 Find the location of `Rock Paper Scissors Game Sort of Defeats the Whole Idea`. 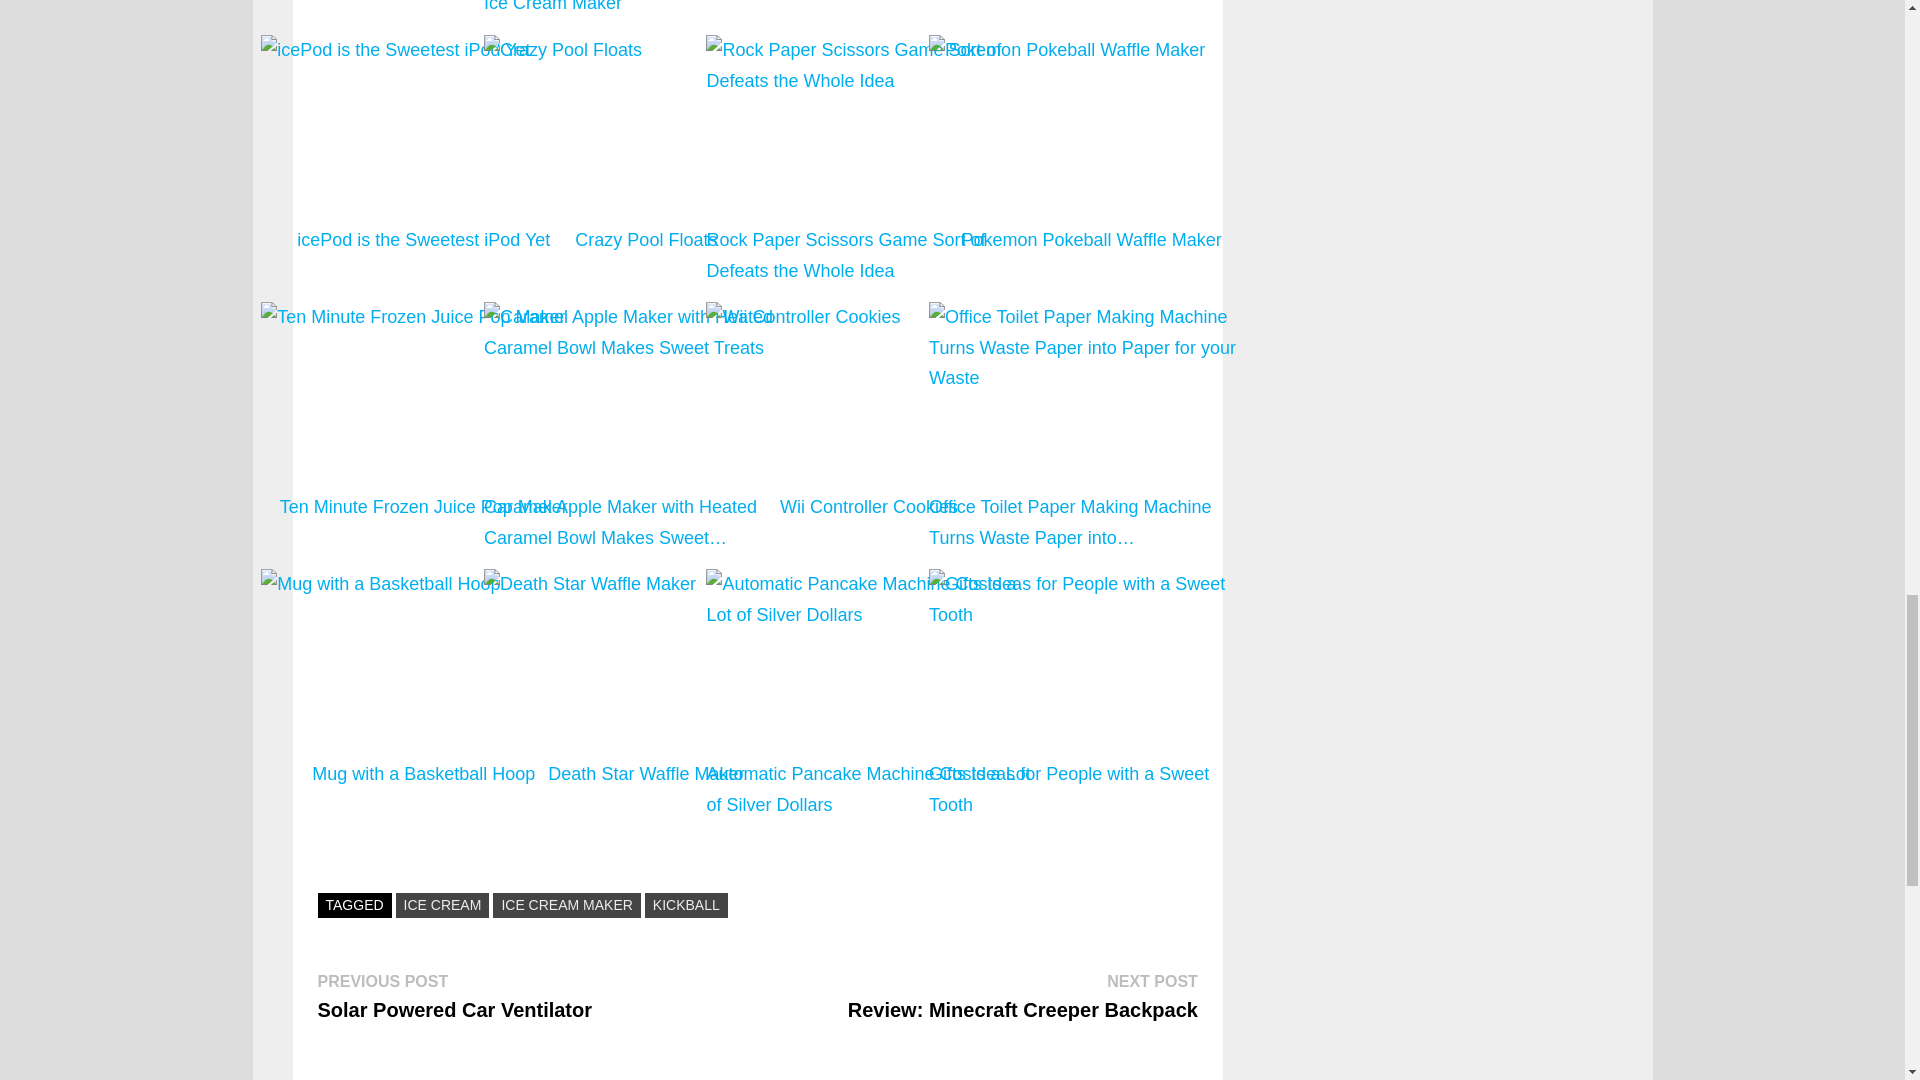

Rock Paper Scissors Game Sort of Defeats the Whole Idea is located at coordinates (868, 65).